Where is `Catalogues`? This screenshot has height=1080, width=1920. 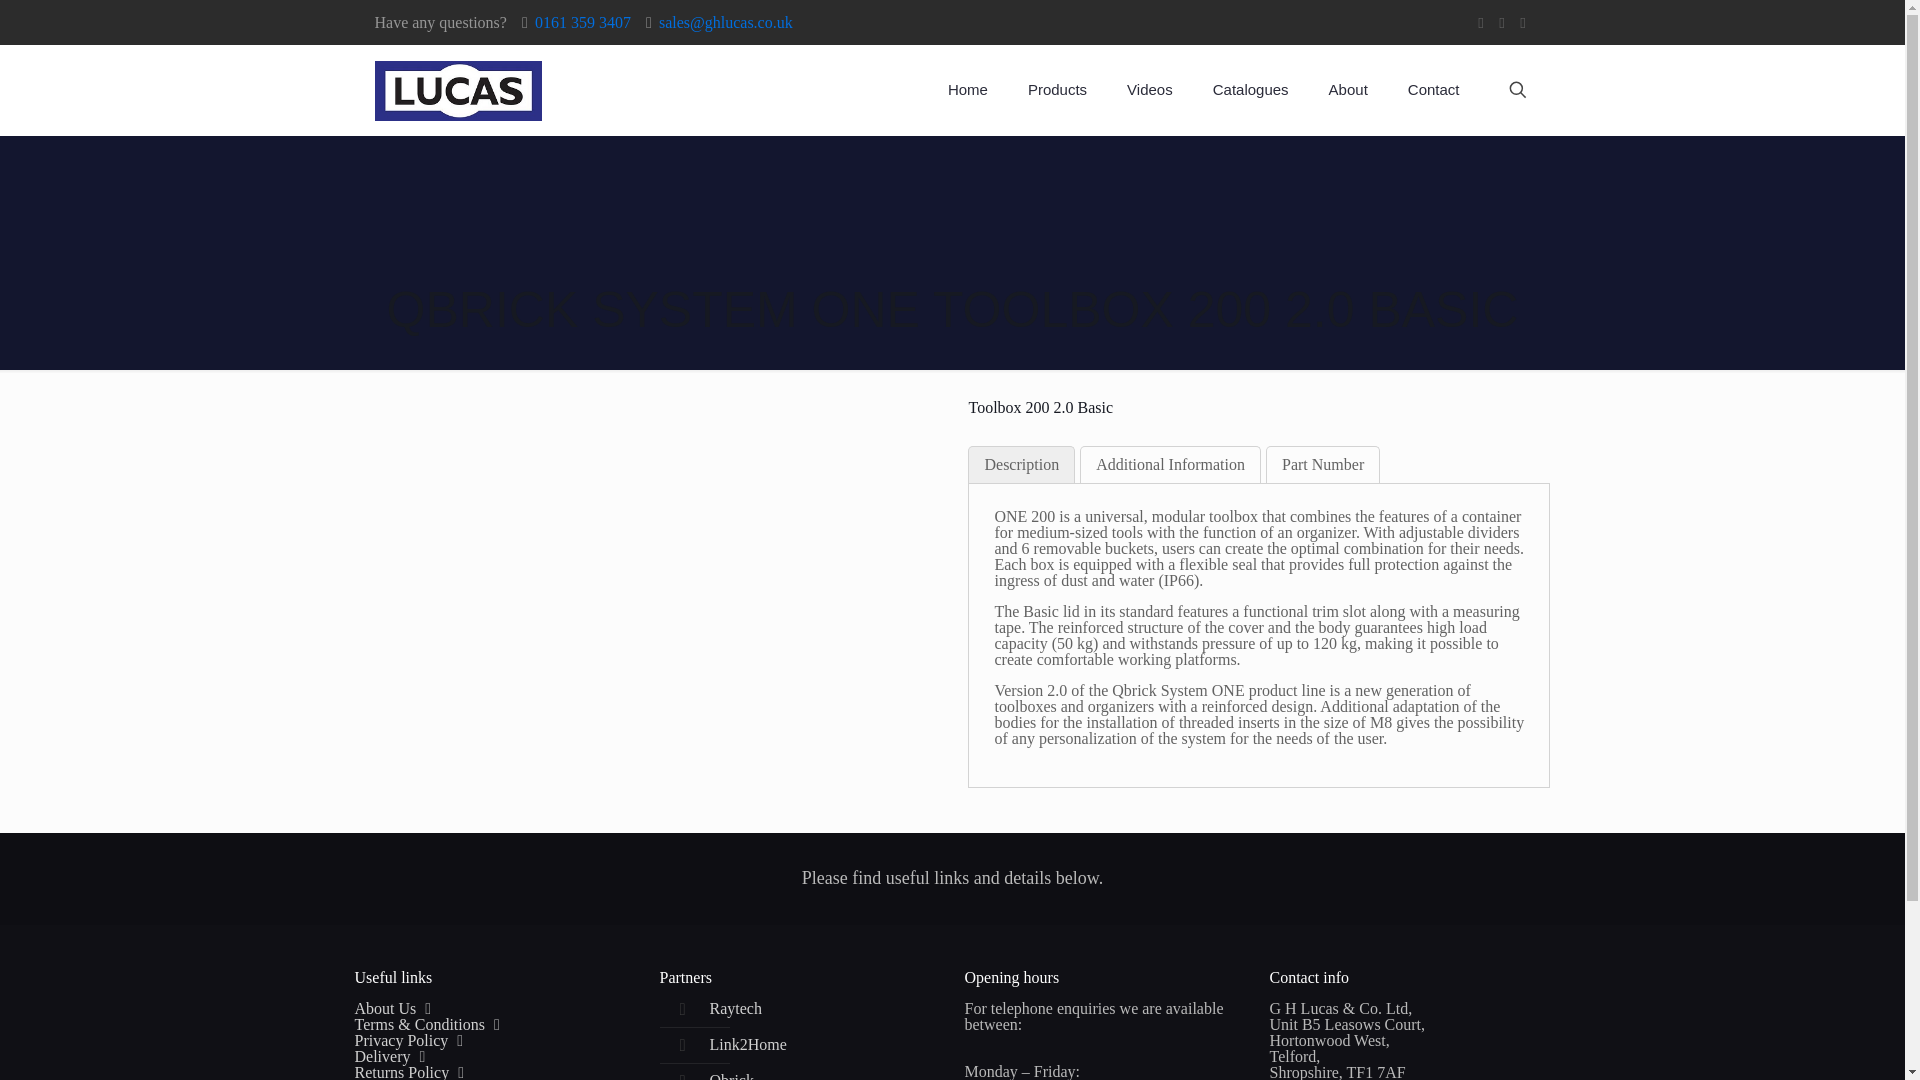 Catalogues is located at coordinates (1250, 90).